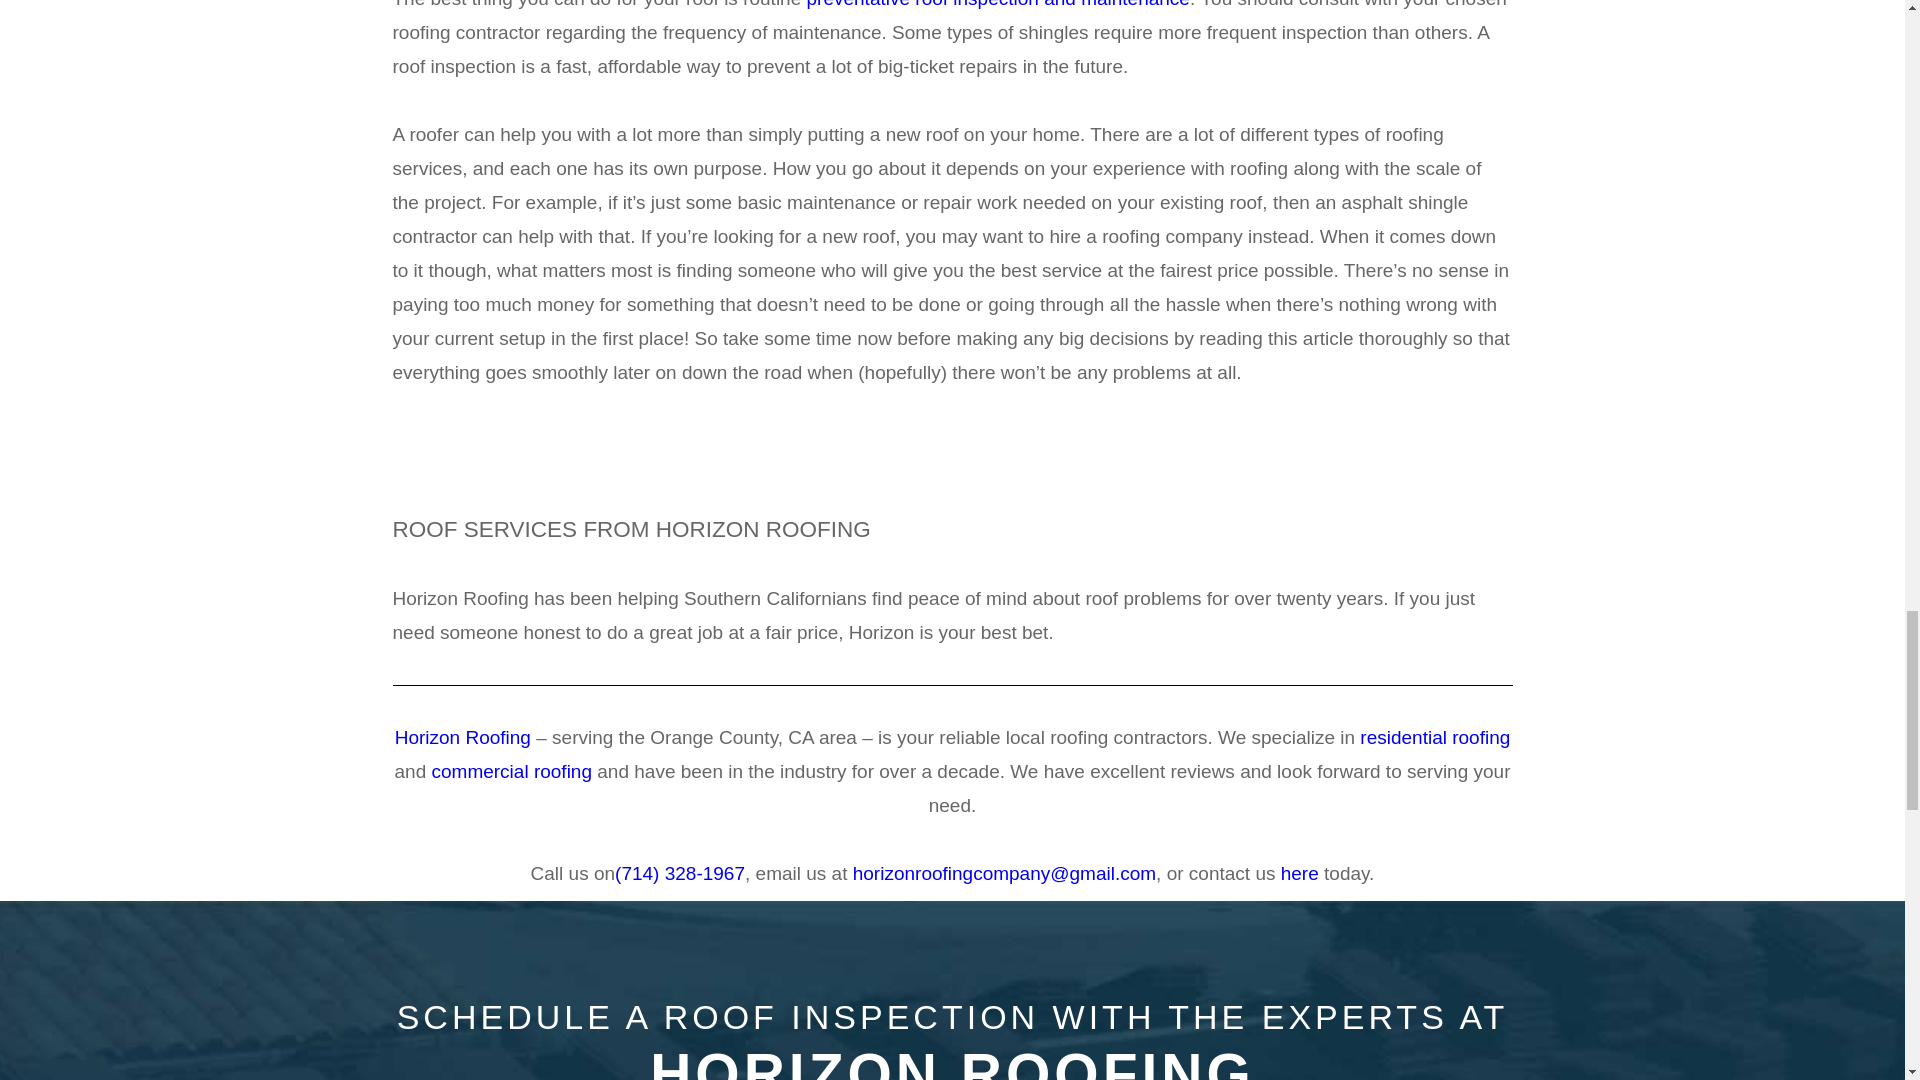 The height and width of the screenshot is (1080, 1920). Describe the element at coordinates (1434, 737) in the screenshot. I see `residential roofing` at that location.